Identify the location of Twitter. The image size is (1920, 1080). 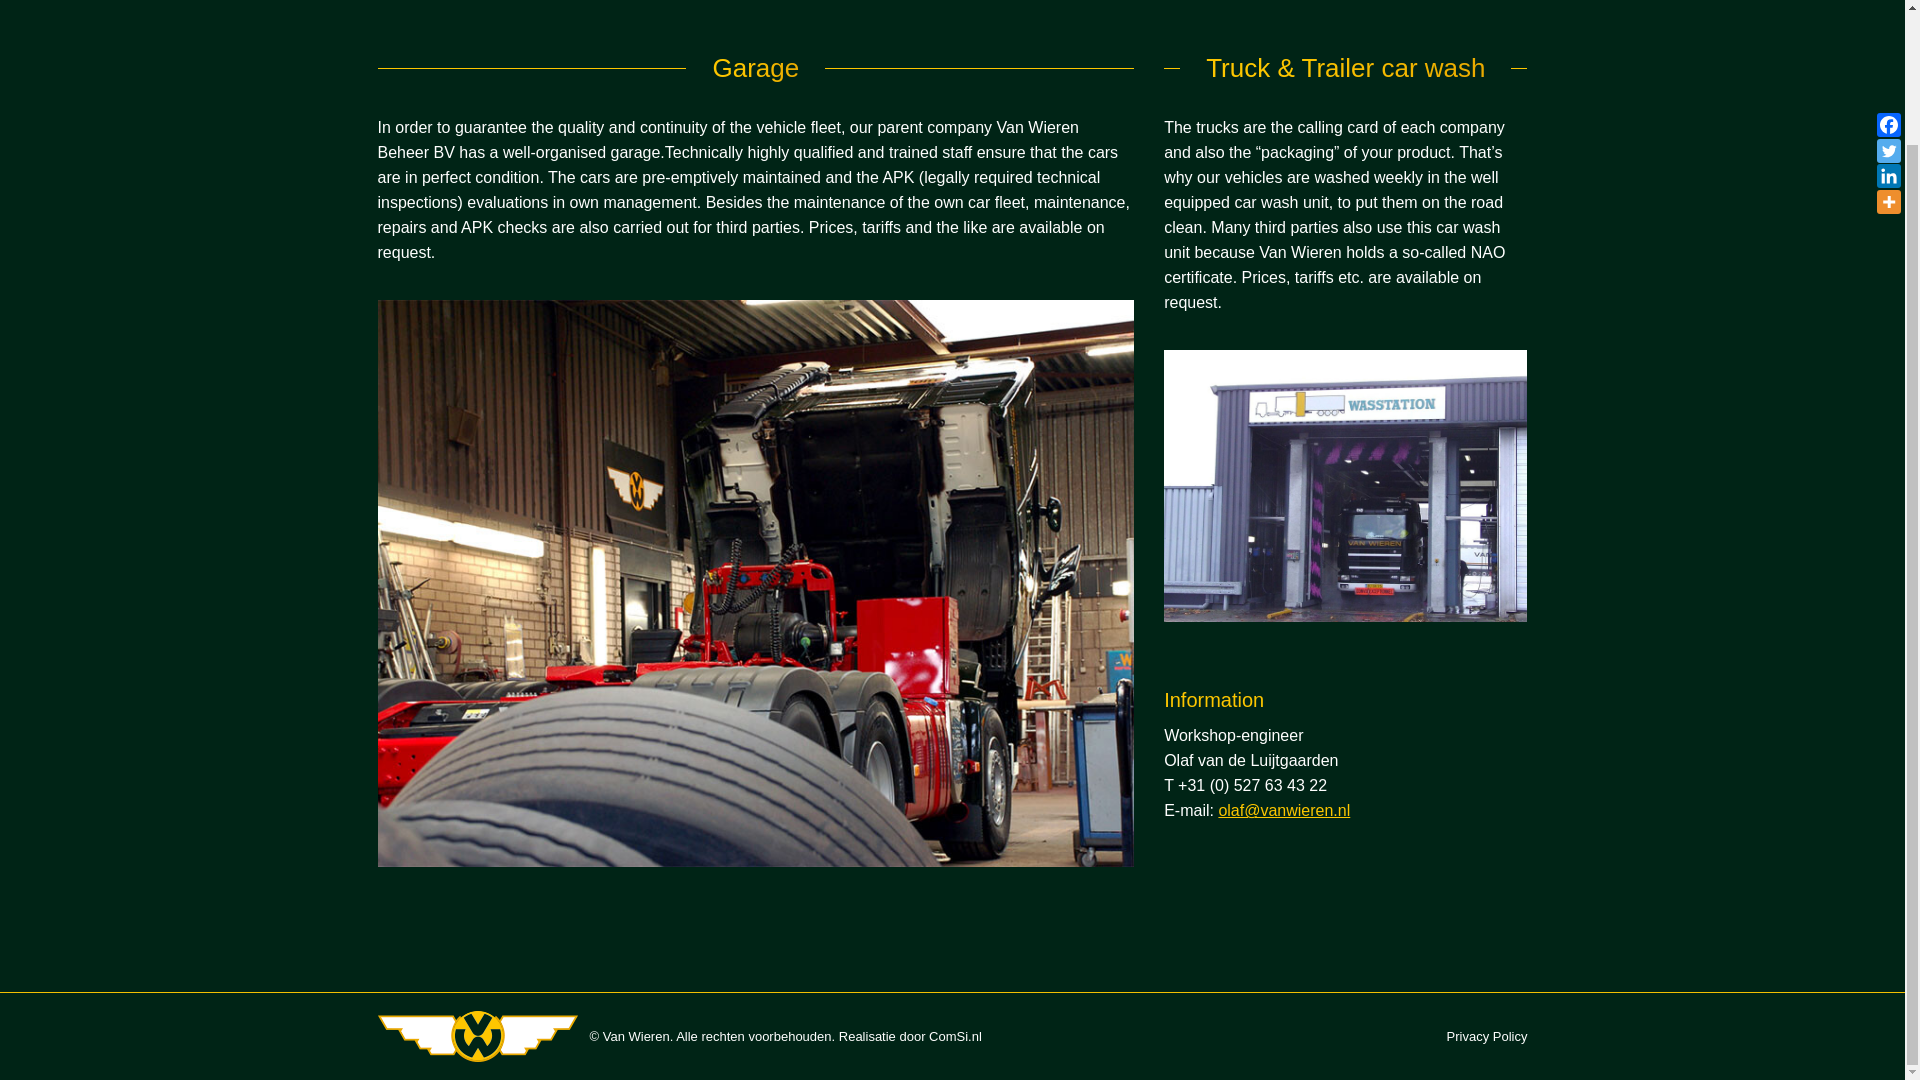
(1888, 4).